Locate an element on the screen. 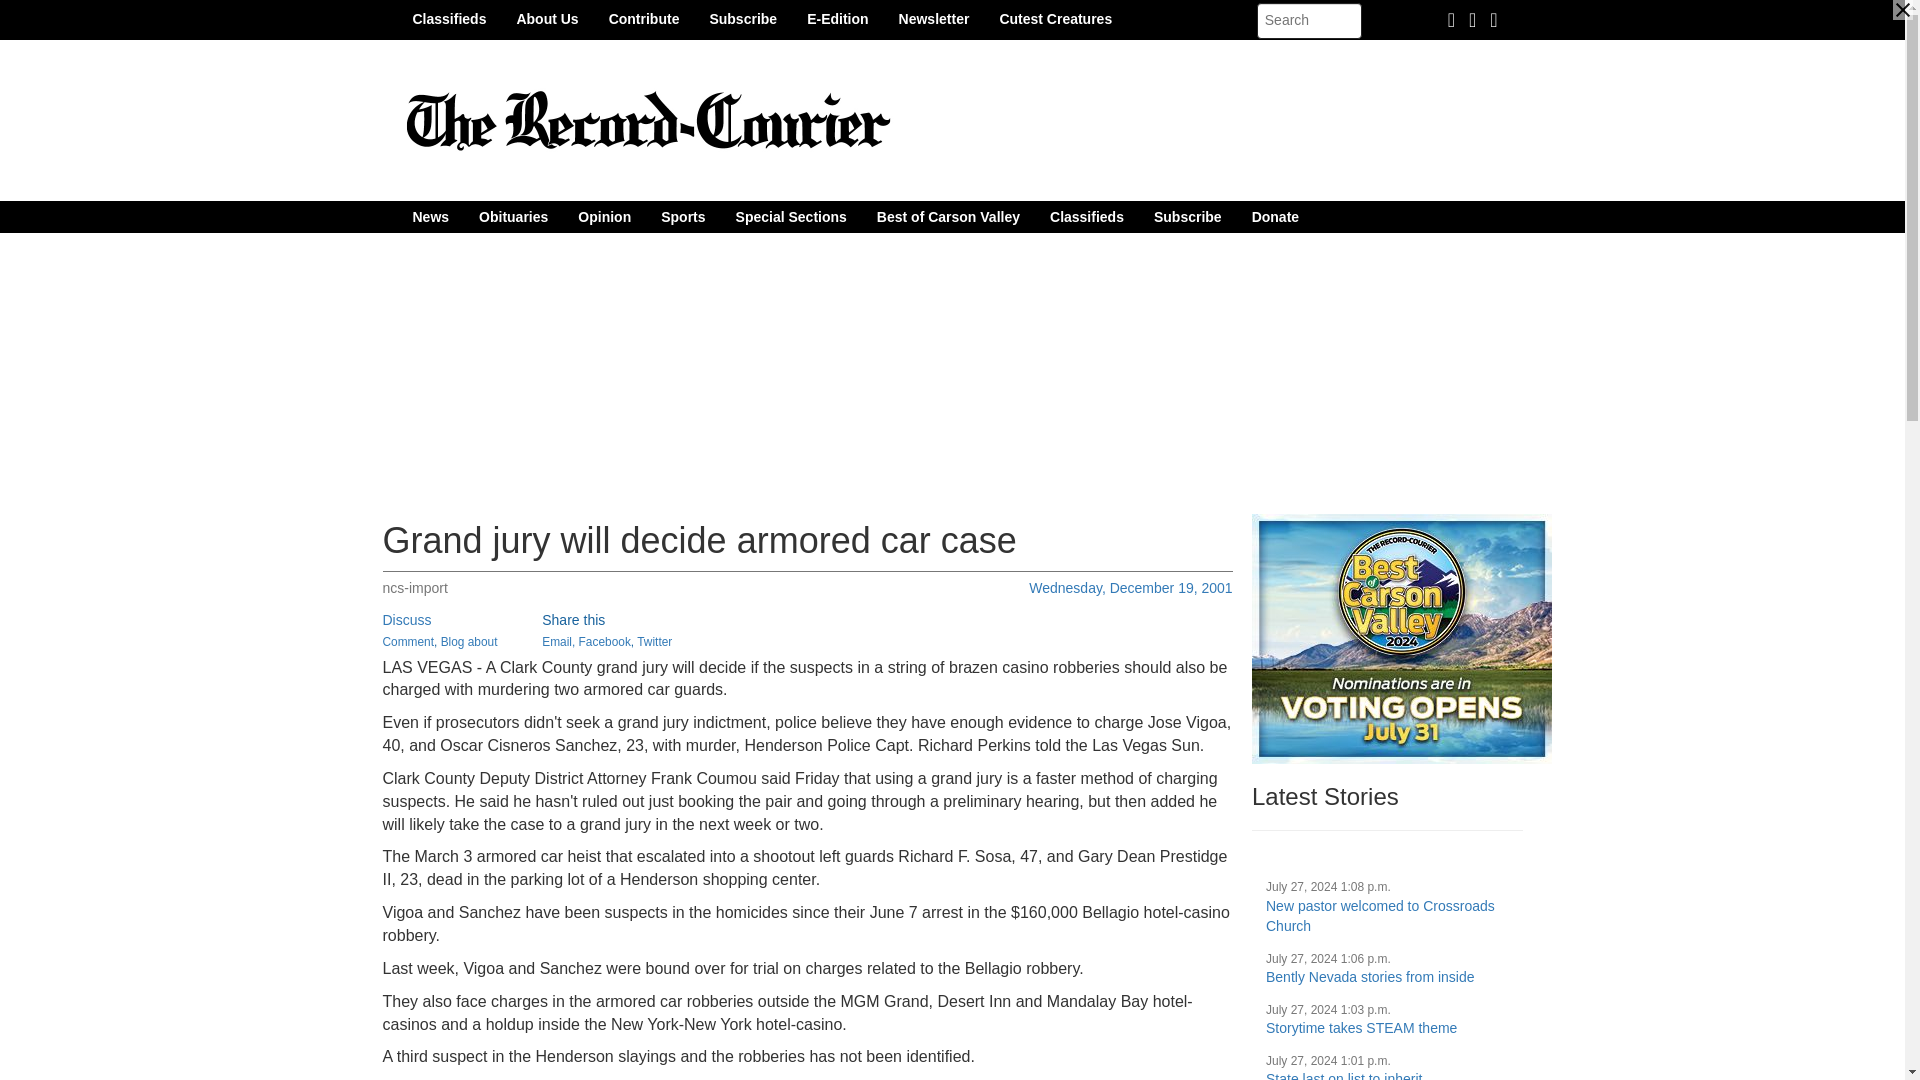  Cutest Creatures is located at coordinates (1055, 18).